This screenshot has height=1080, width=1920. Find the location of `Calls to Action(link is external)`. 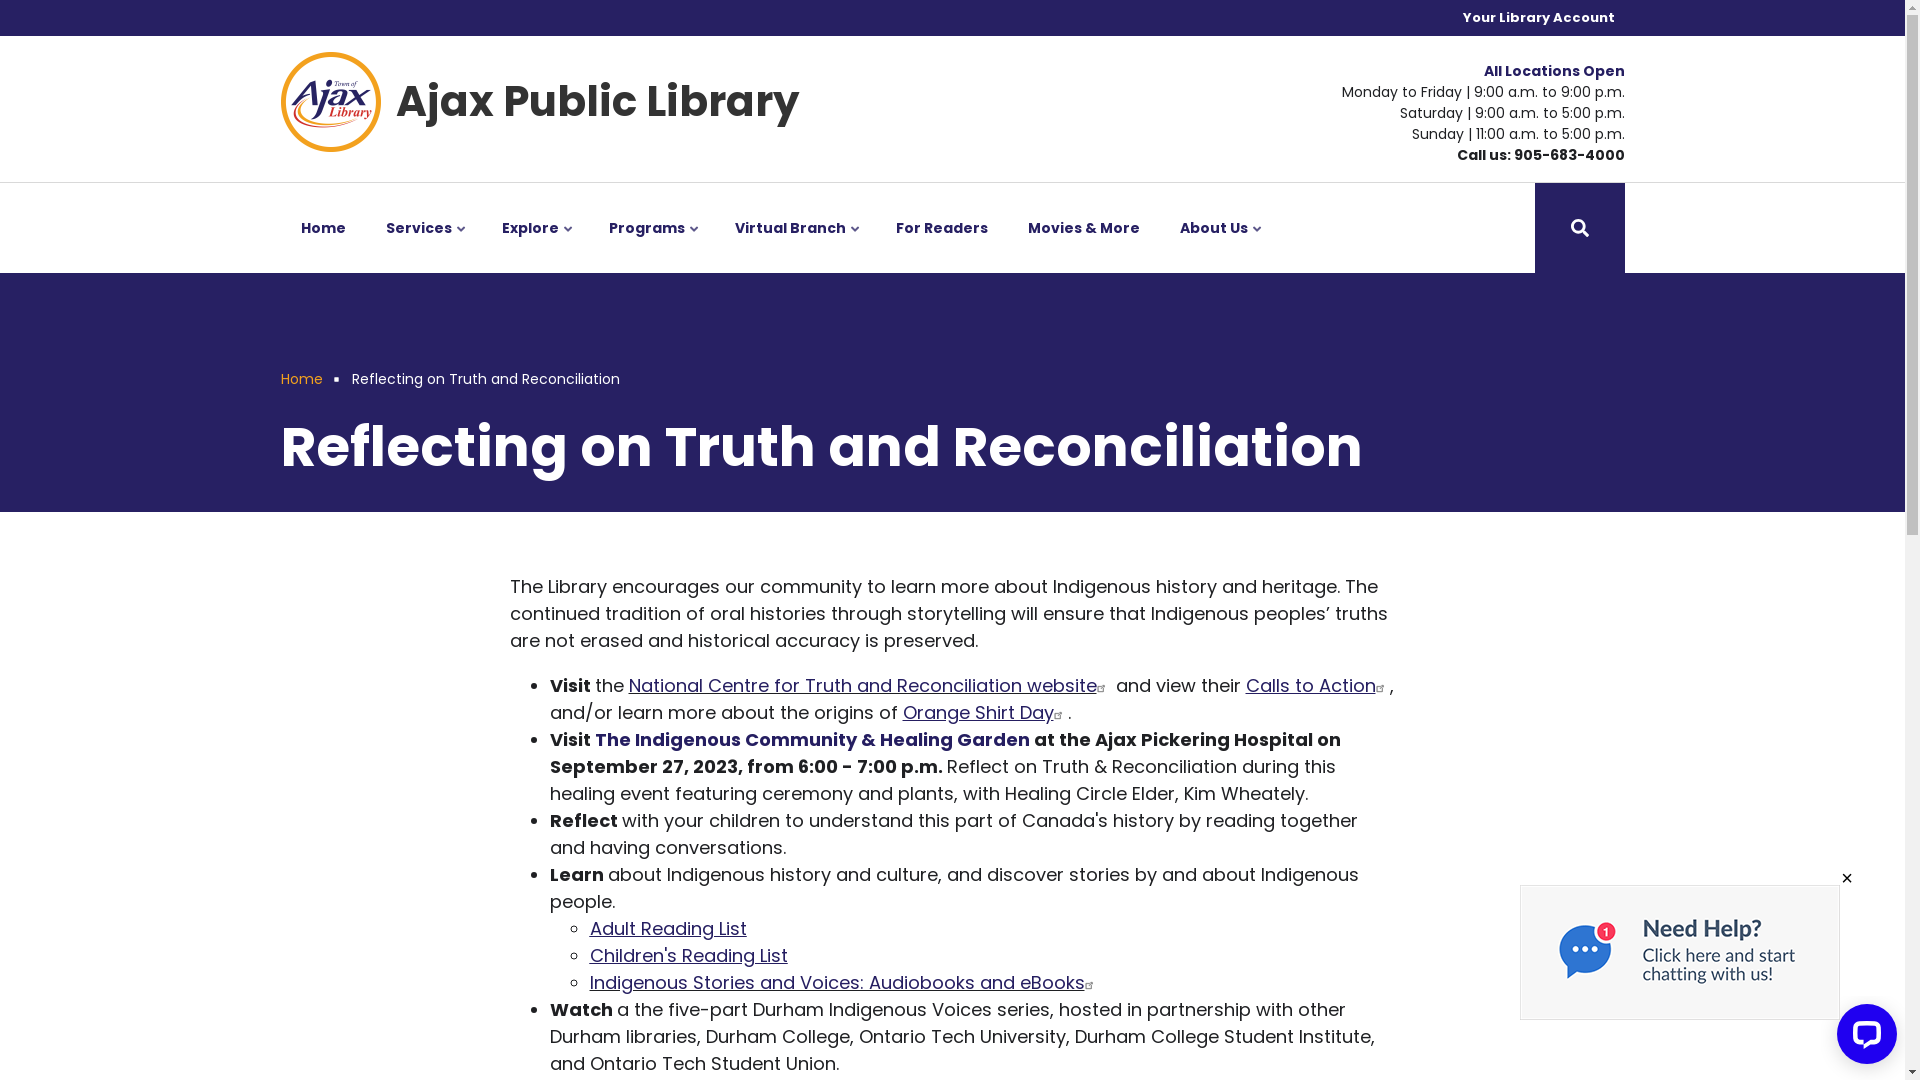

Calls to Action(link is external) is located at coordinates (1318, 686).